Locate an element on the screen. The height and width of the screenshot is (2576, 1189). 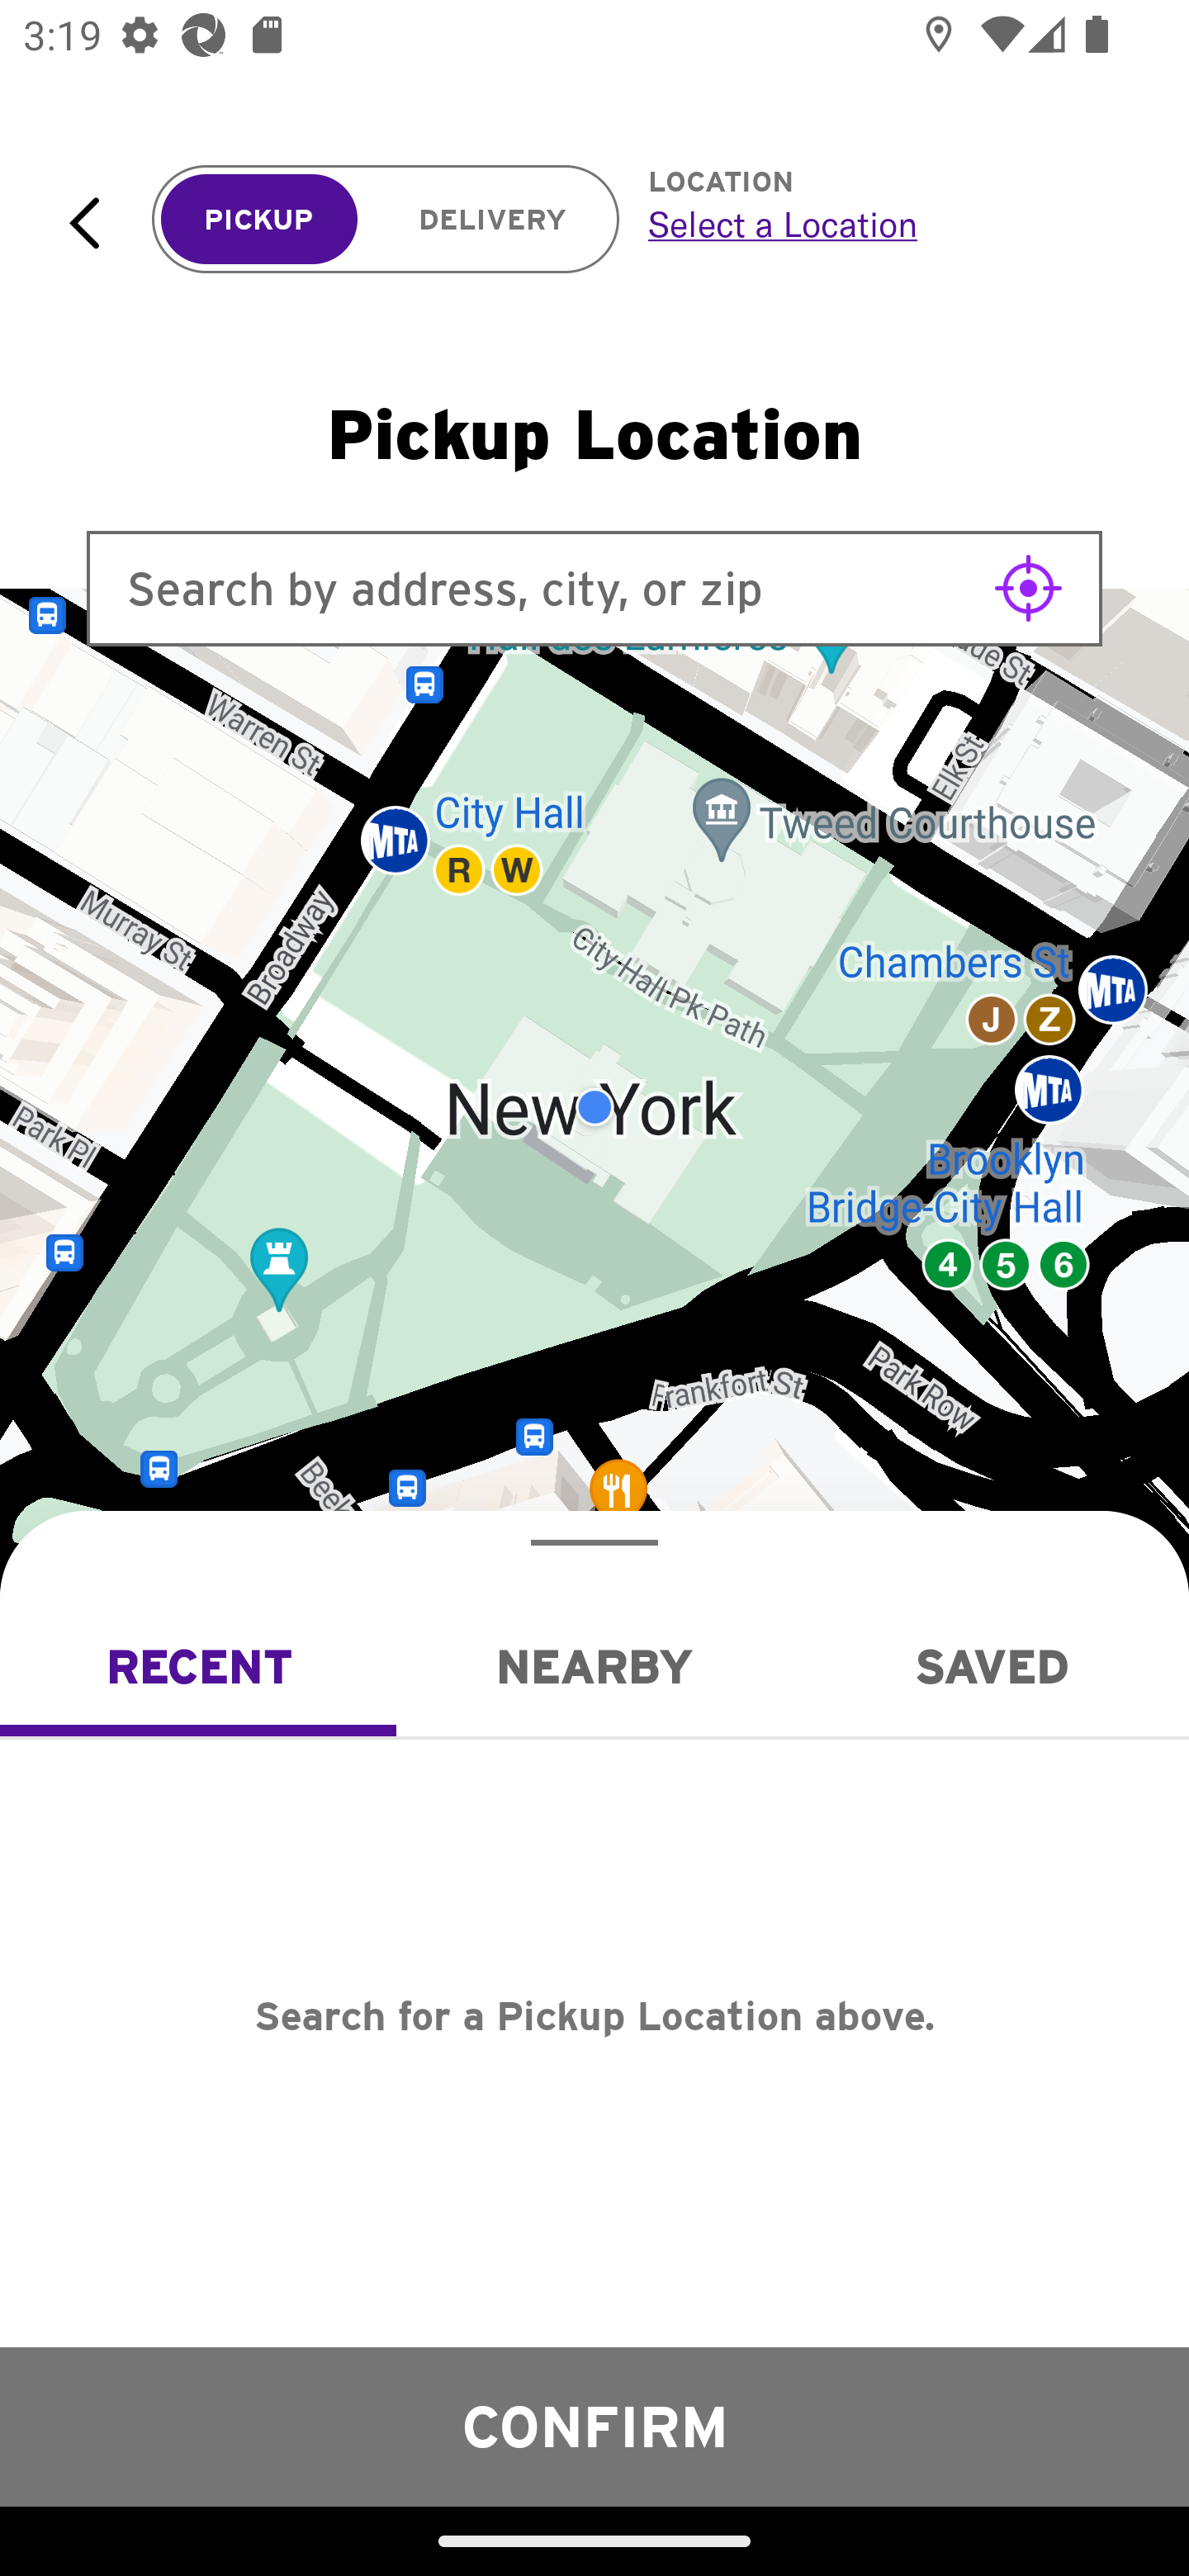
PICKUP is located at coordinates (259, 220).